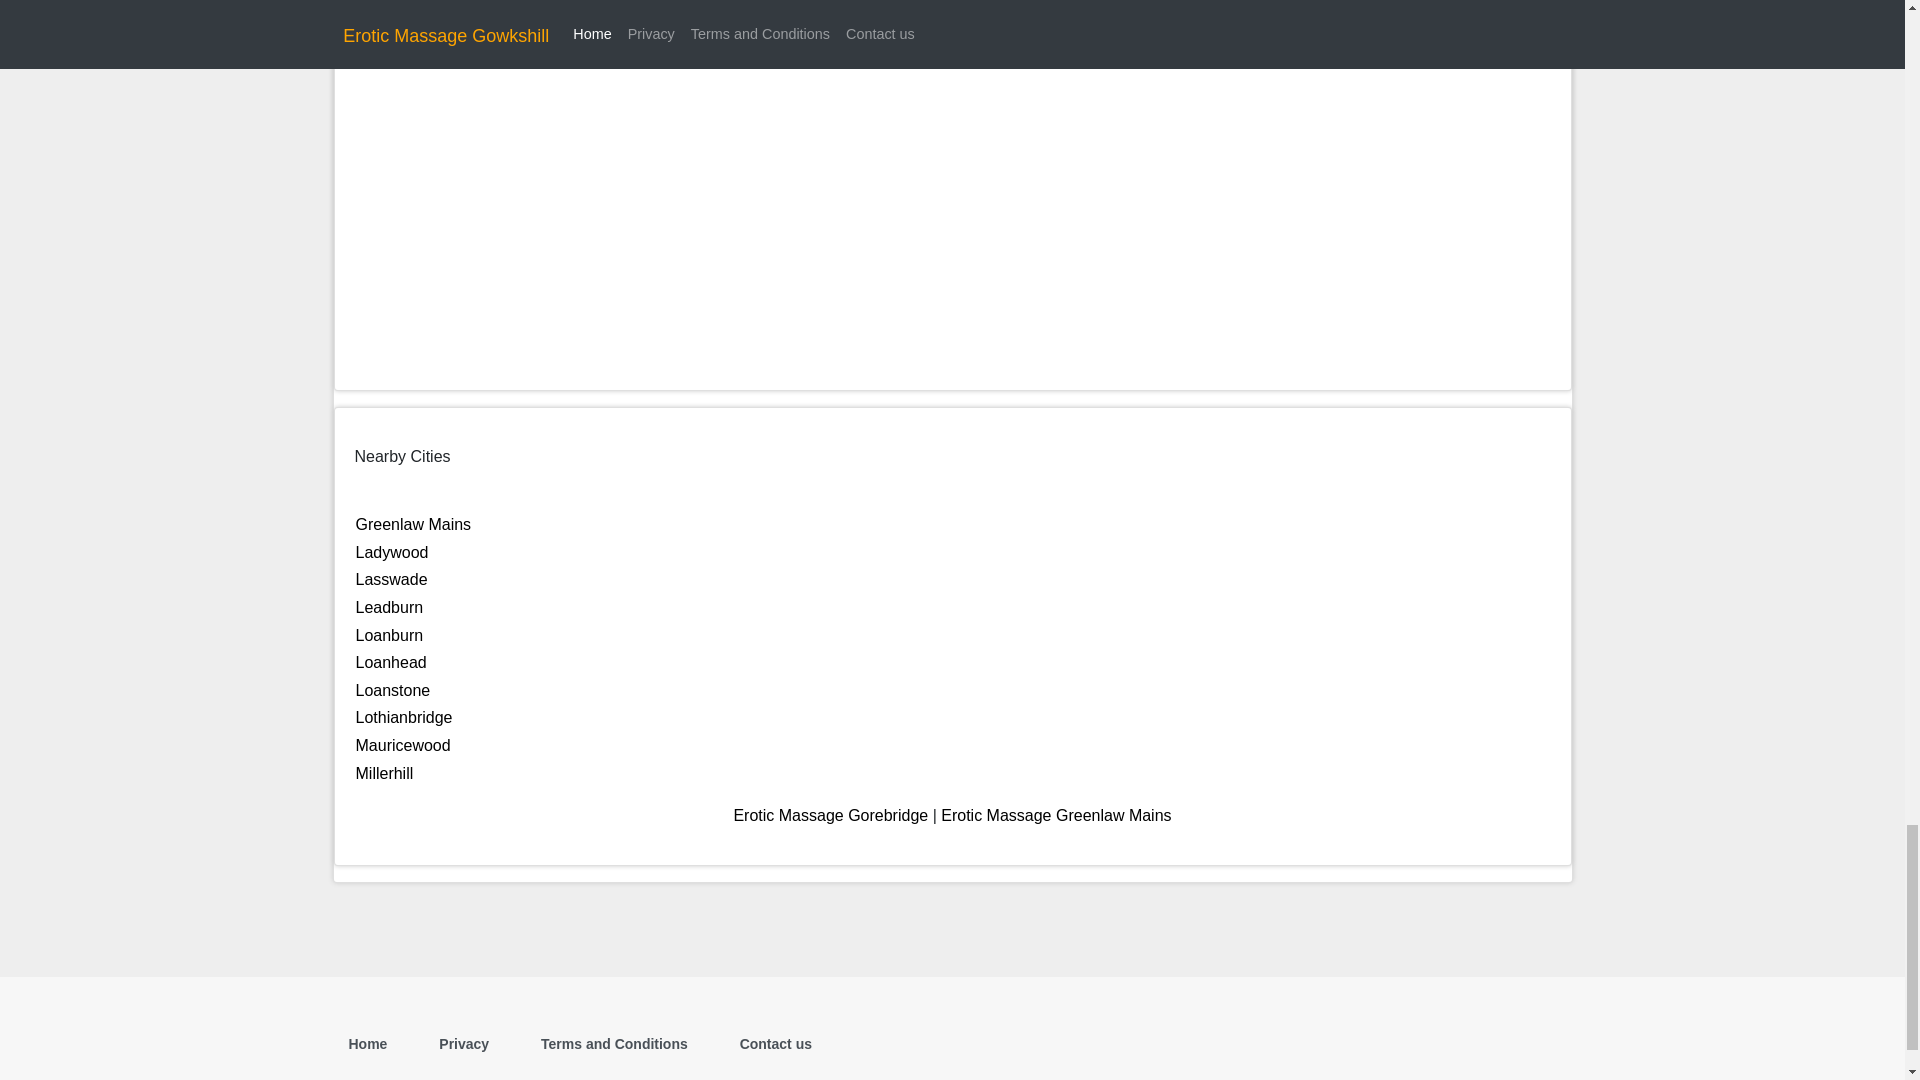 The image size is (1920, 1080). Describe the element at coordinates (392, 690) in the screenshot. I see `Loanstone` at that location.